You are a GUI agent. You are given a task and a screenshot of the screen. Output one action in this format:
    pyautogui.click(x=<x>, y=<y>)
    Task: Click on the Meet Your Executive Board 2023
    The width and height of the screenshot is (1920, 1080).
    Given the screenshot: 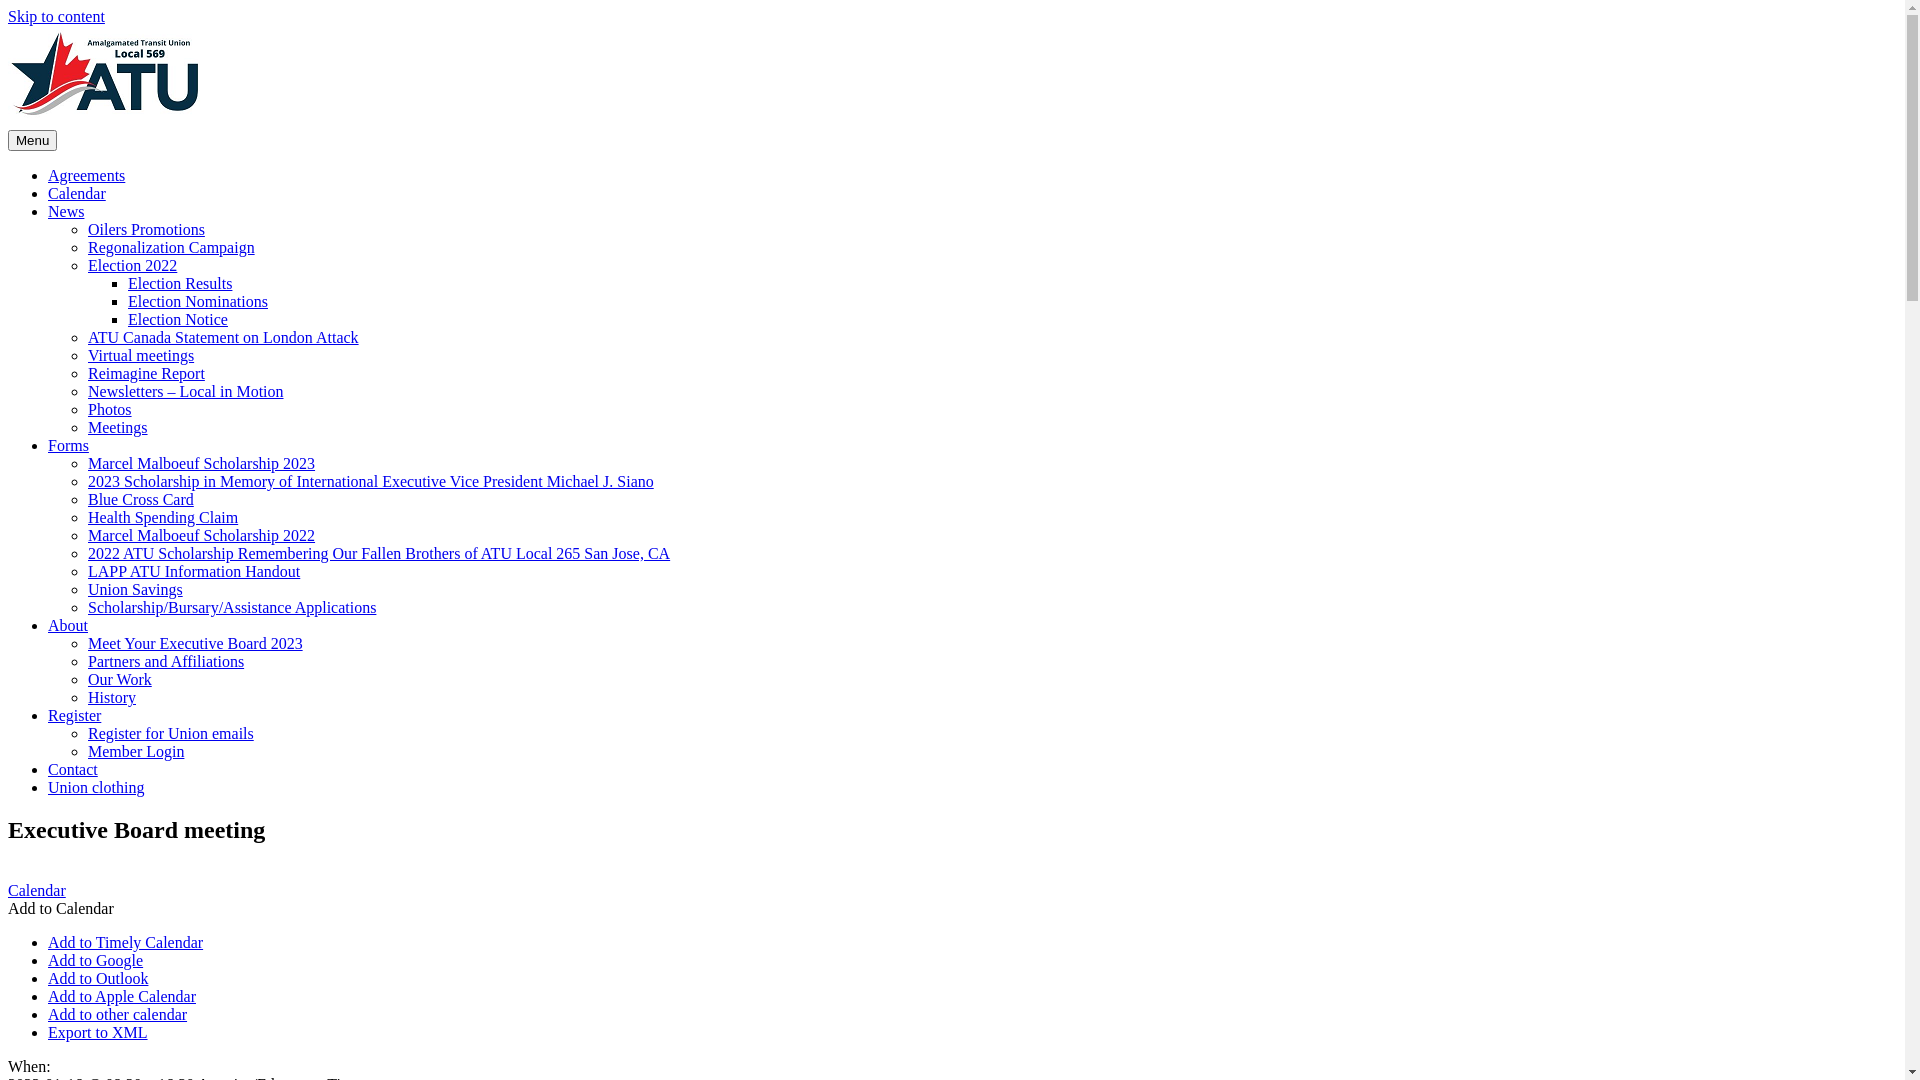 What is the action you would take?
    pyautogui.click(x=196, y=643)
    